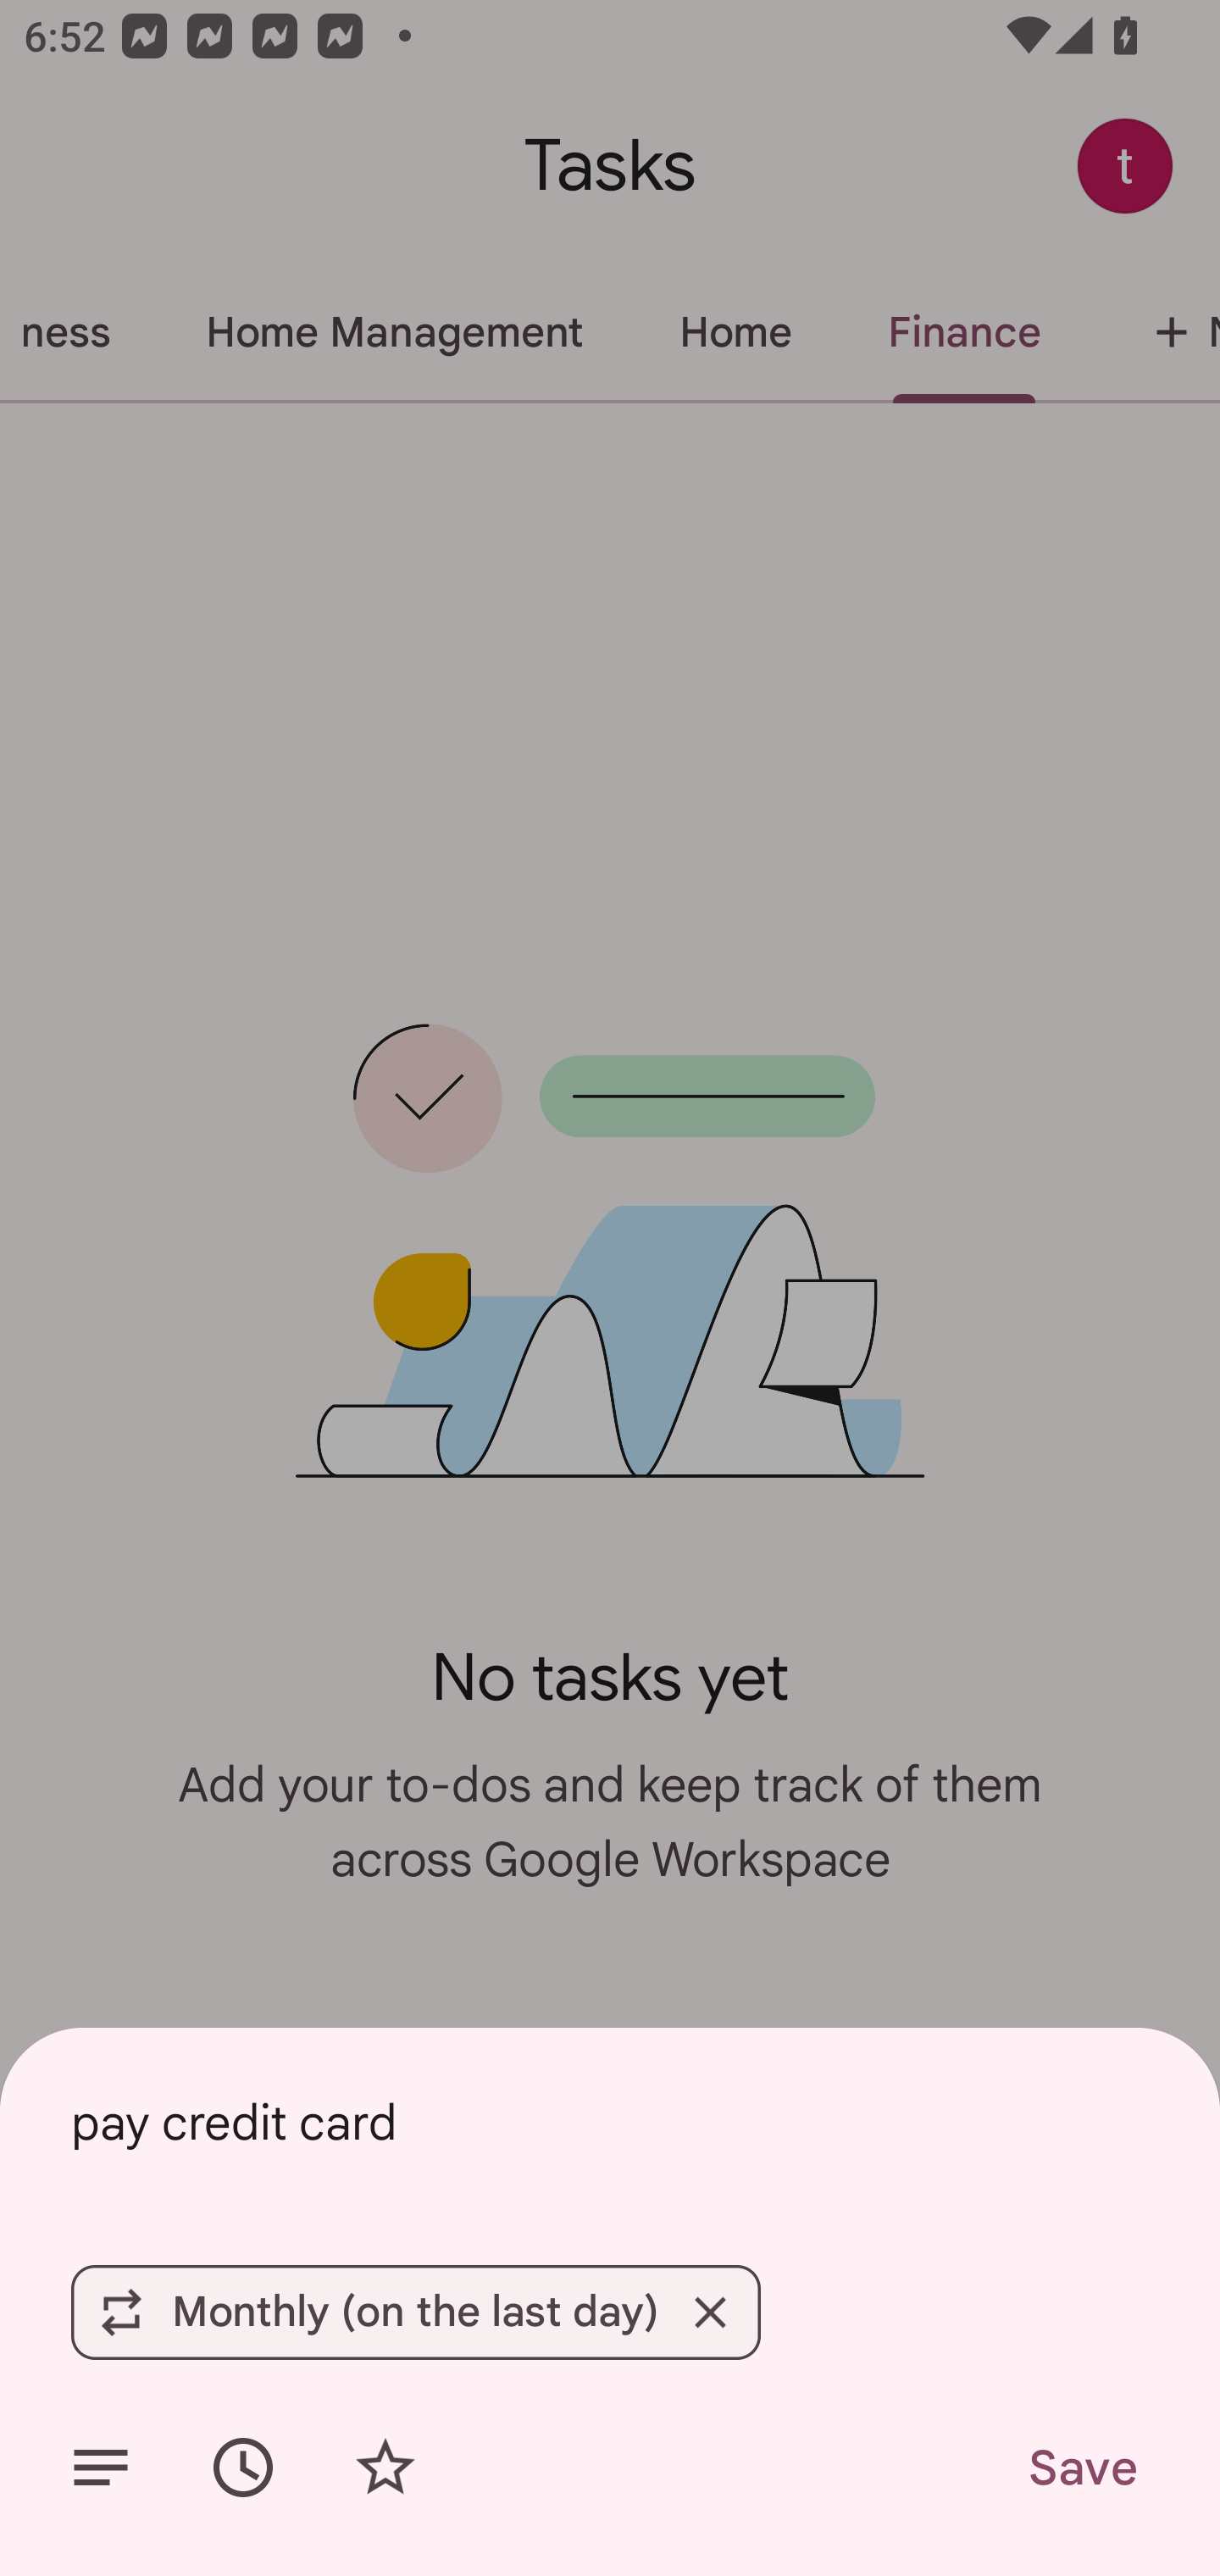 Image resolution: width=1220 pixels, height=2576 pixels. What do you see at coordinates (1081, 2468) in the screenshot?
I see `Save` at bounding box center [1081, 2468].